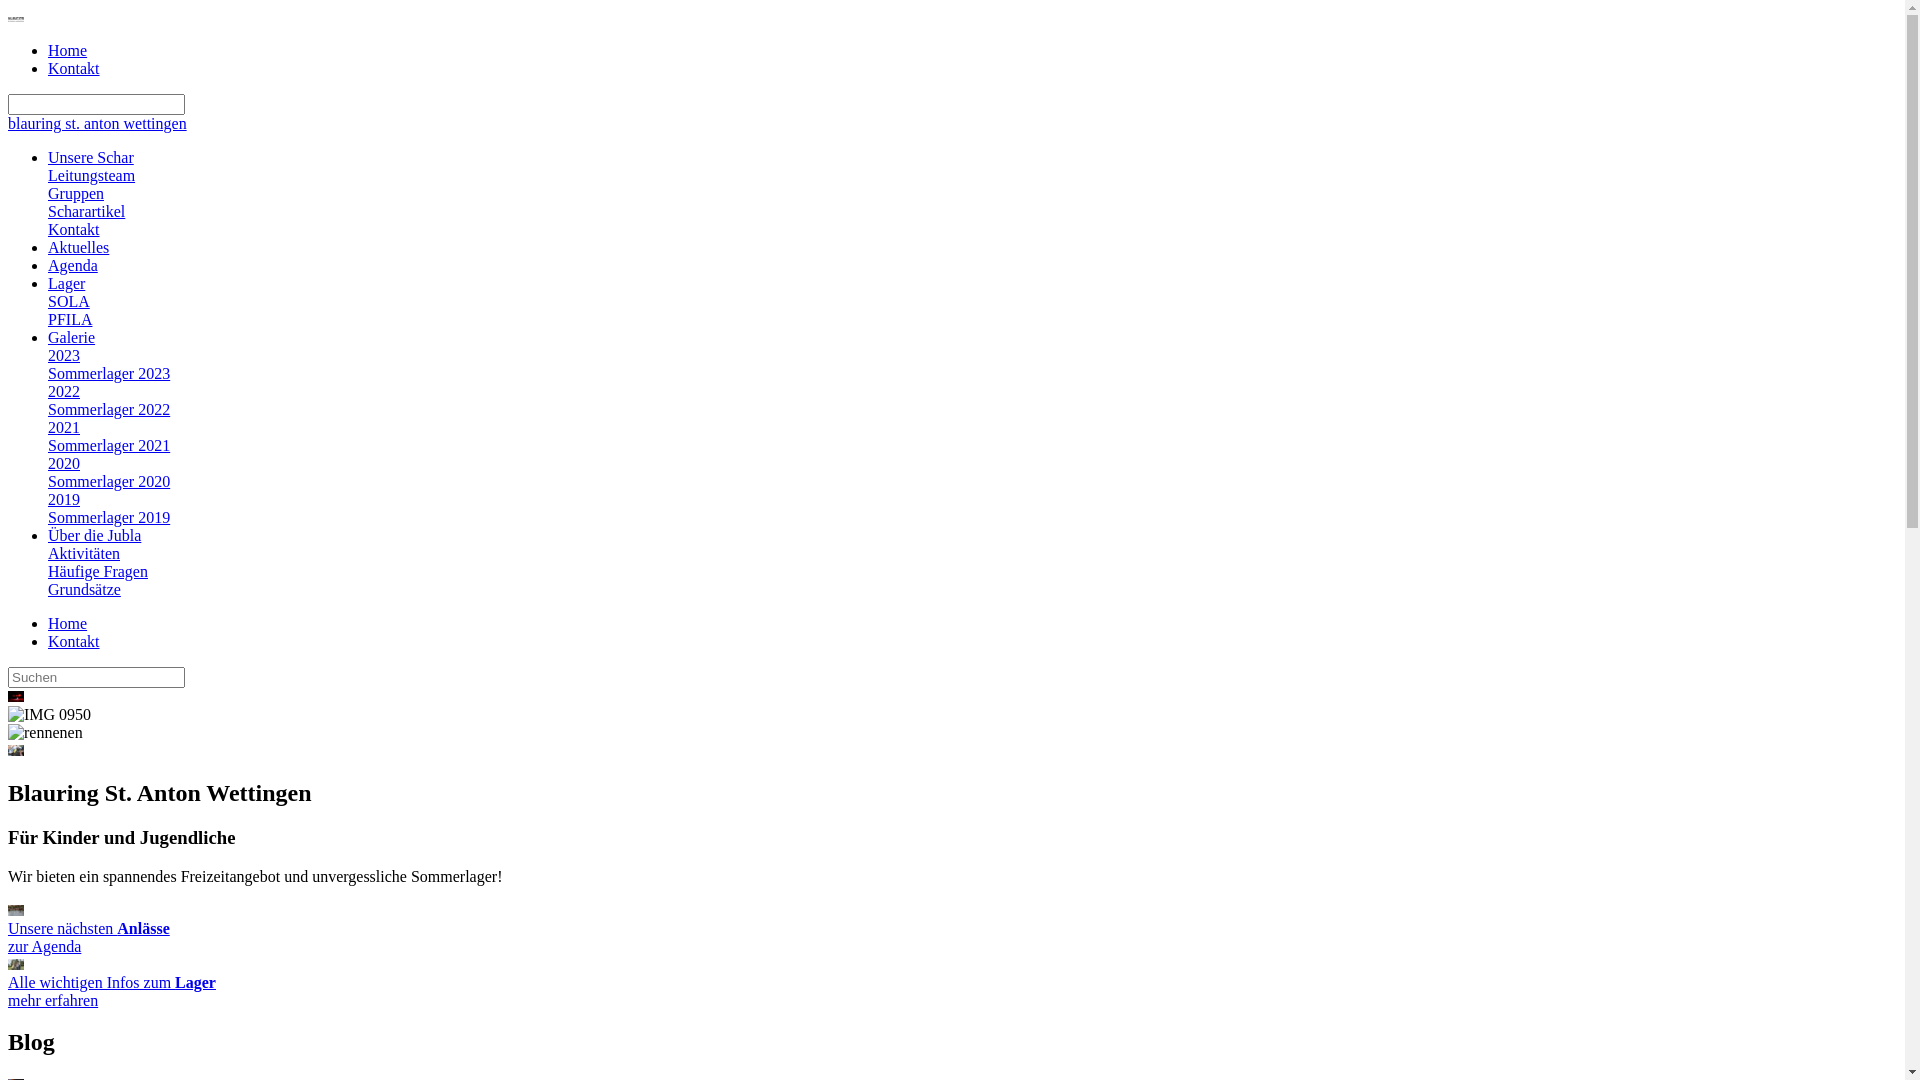 This screenshot has width=1920, height=1080. I want to click on 2021, so click(64, 428).